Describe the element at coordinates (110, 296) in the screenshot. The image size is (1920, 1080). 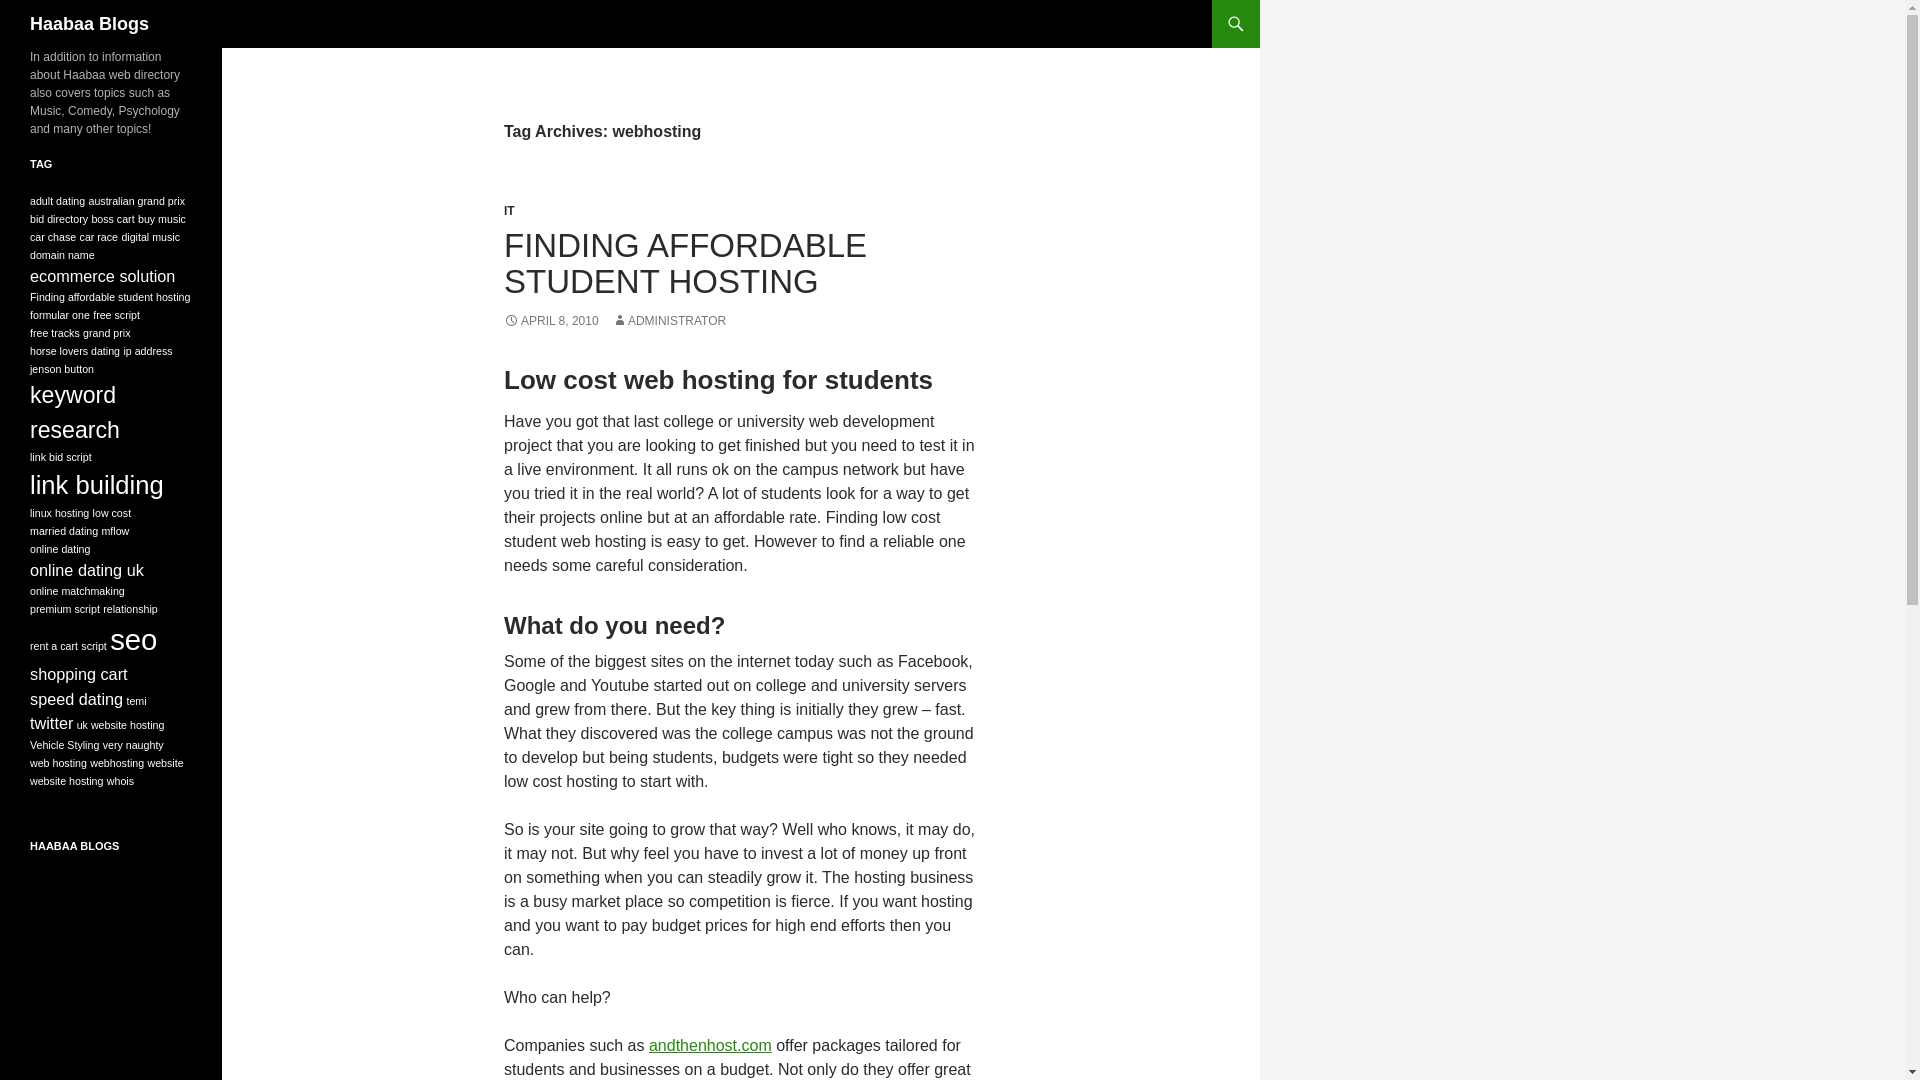
I see `Finding affordable student hosting` at that location.